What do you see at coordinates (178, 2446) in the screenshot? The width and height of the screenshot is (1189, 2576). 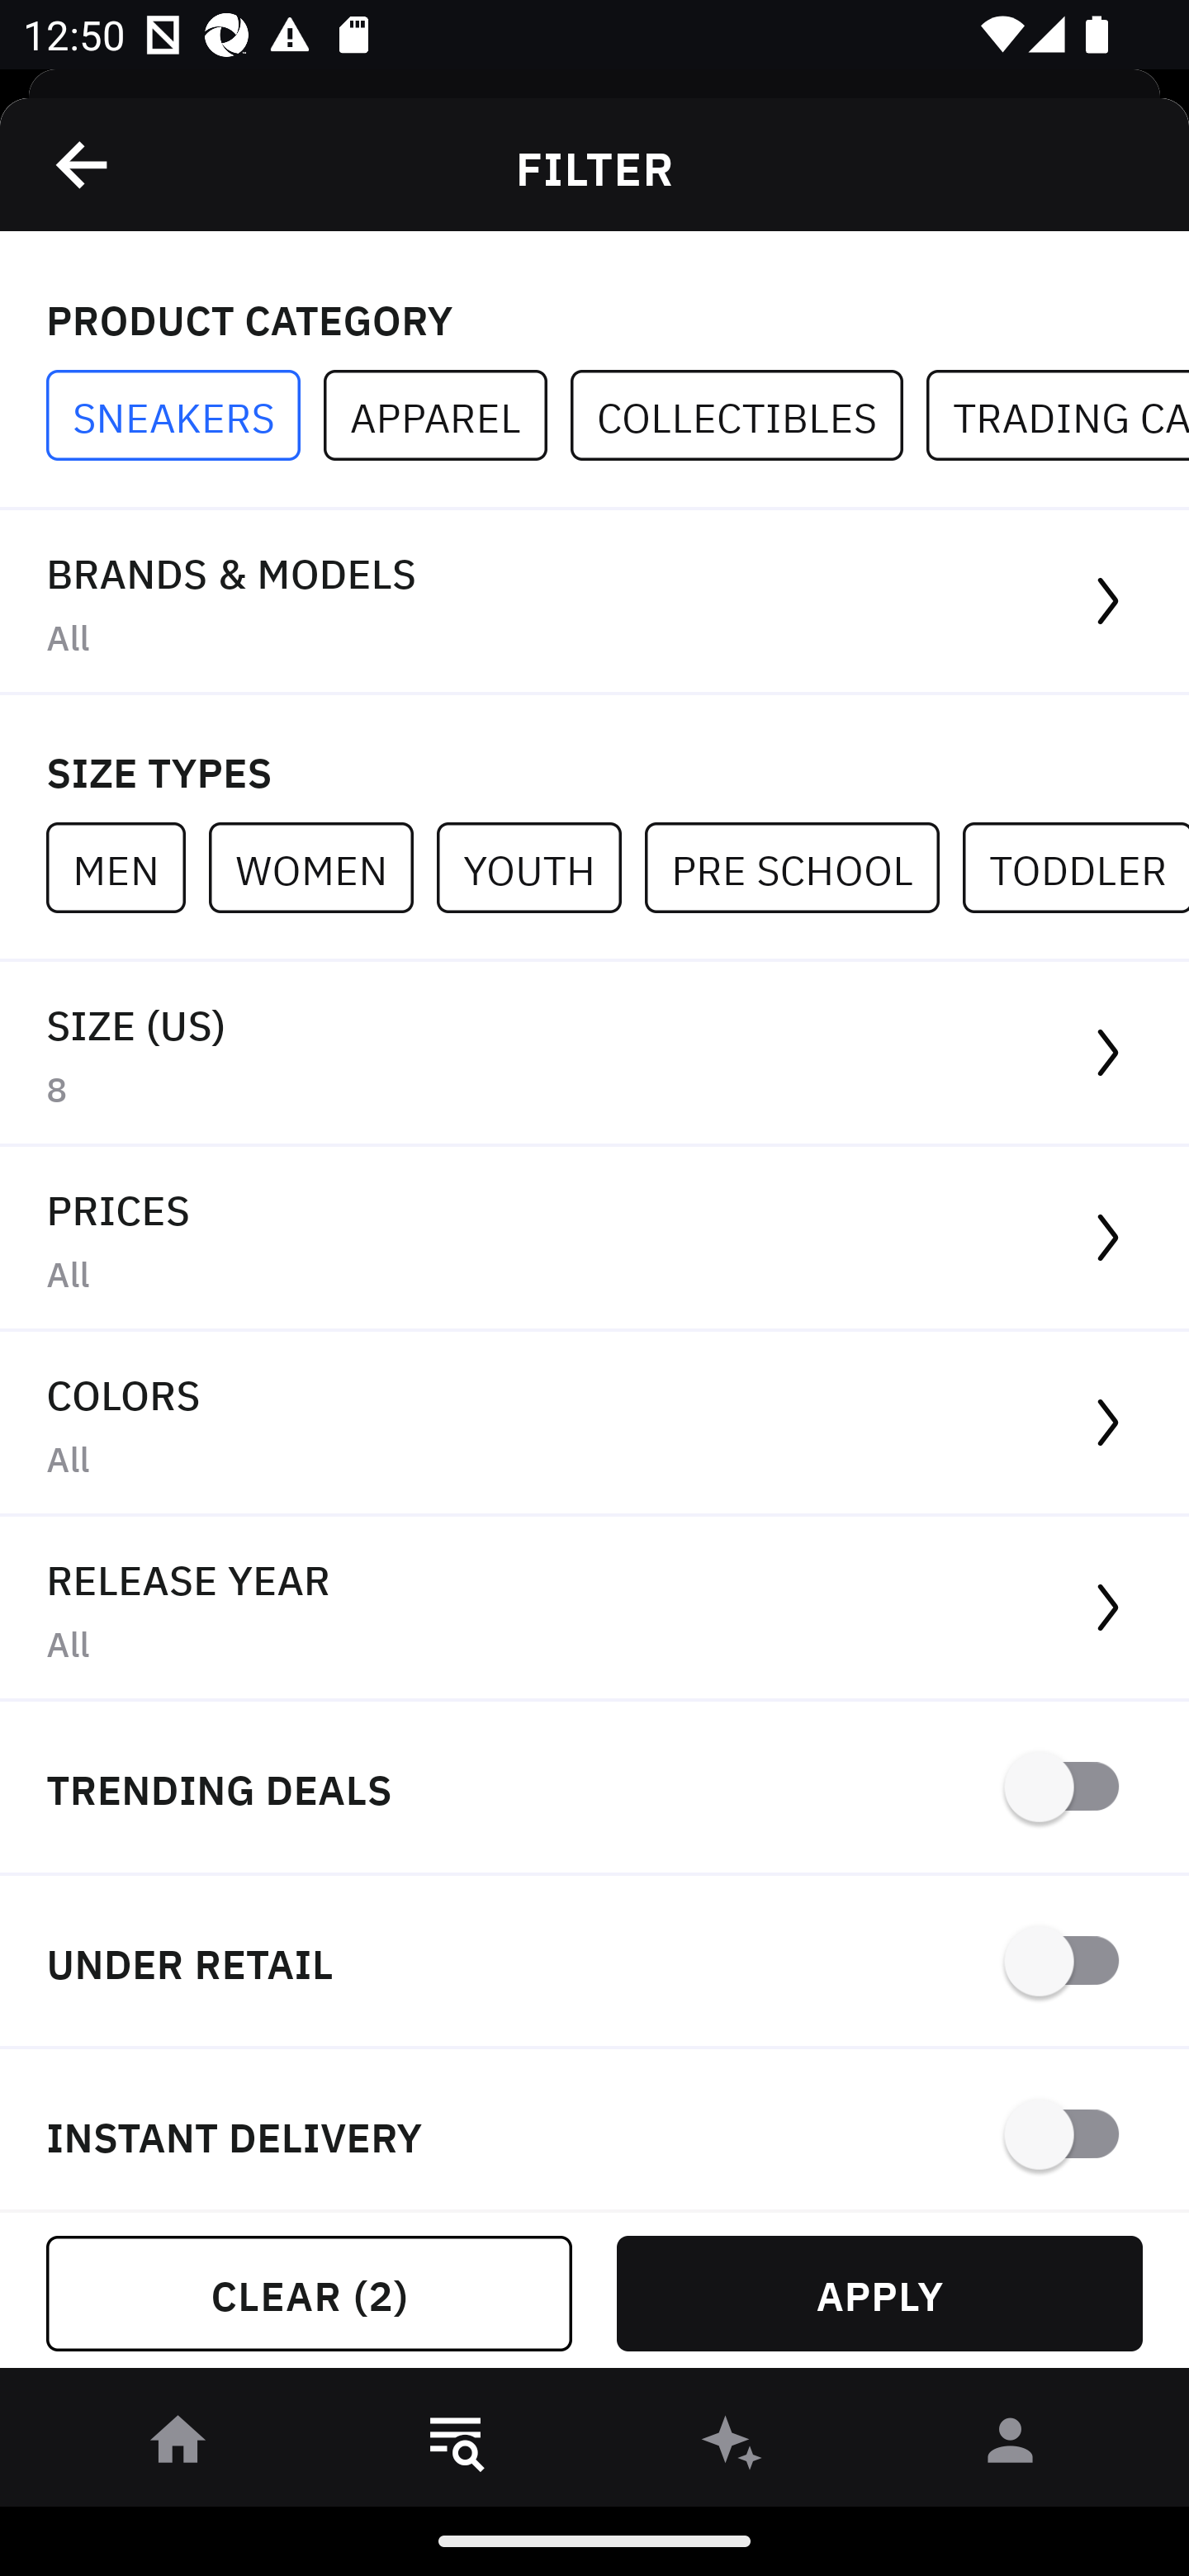 I see `󰋜` at bounding box center [178, 2446].